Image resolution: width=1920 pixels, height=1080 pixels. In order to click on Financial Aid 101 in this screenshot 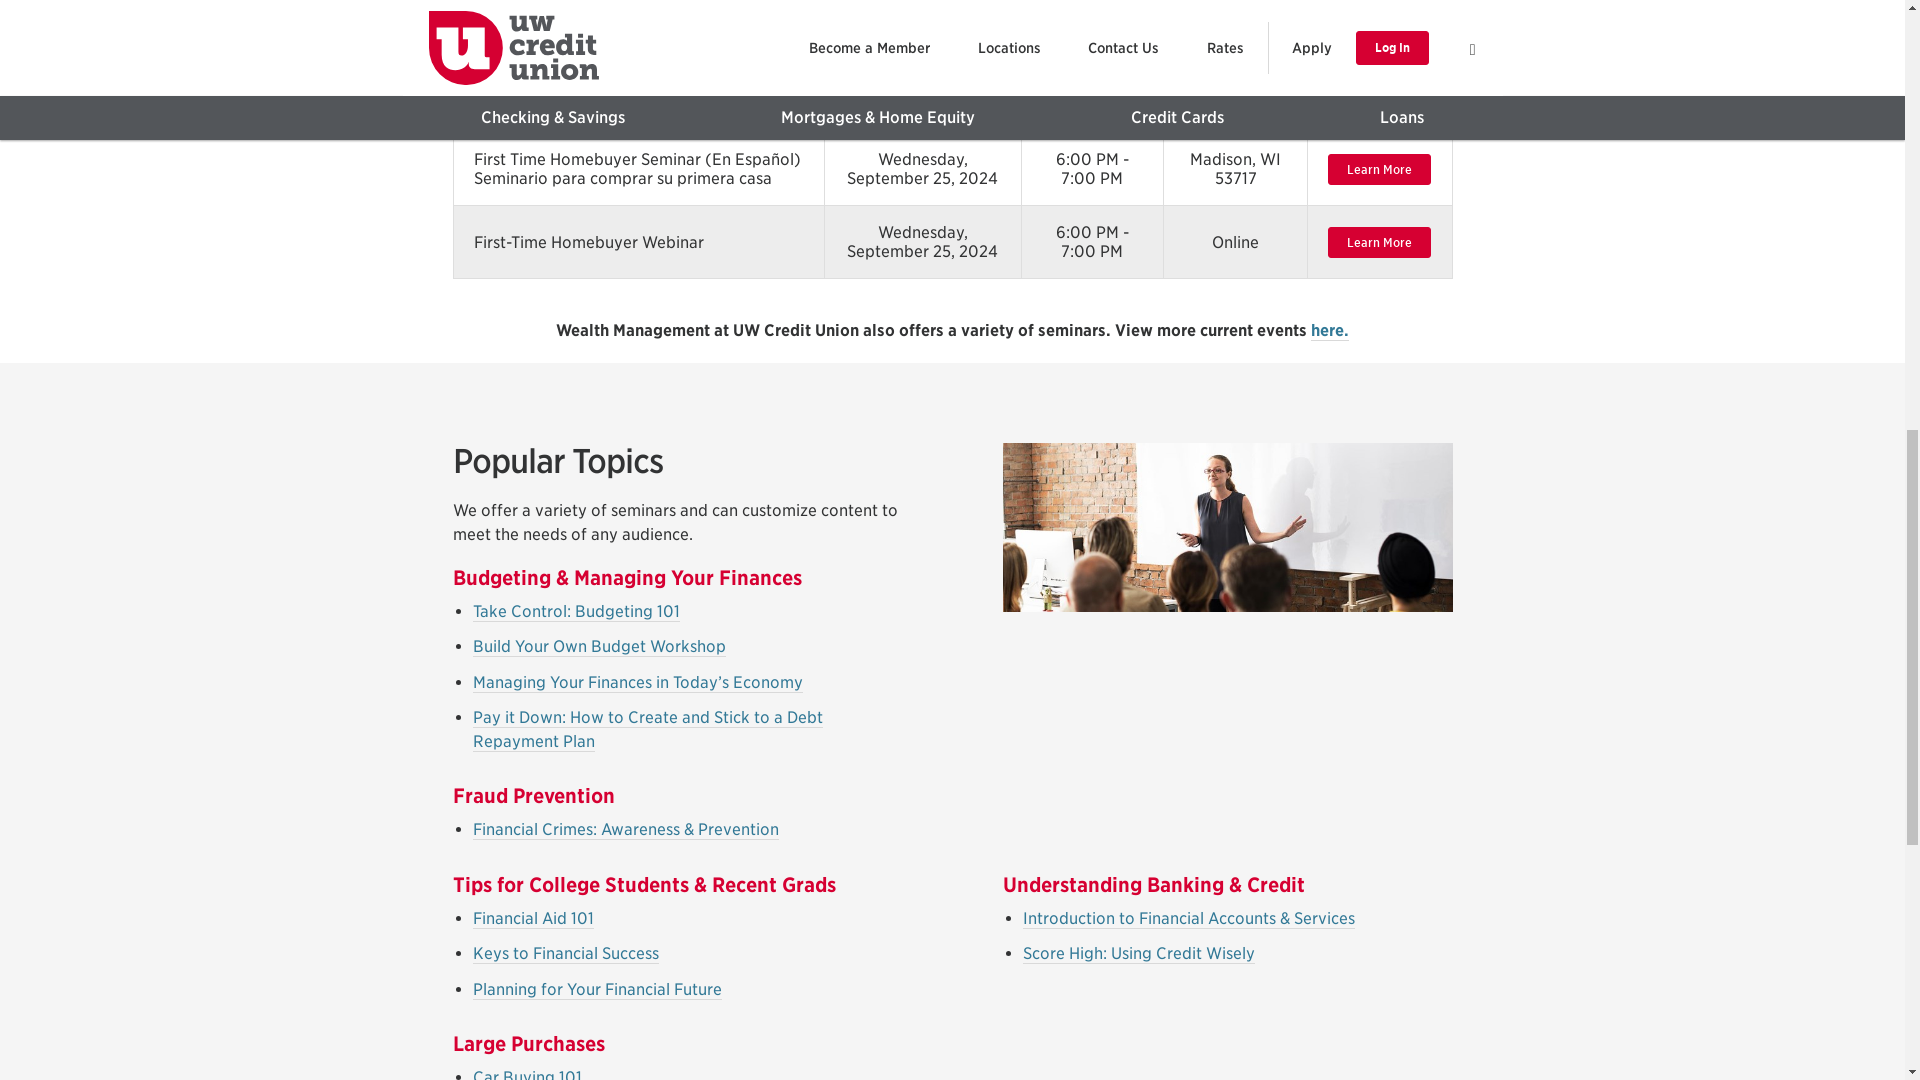, I will do `click(532, 918)`.